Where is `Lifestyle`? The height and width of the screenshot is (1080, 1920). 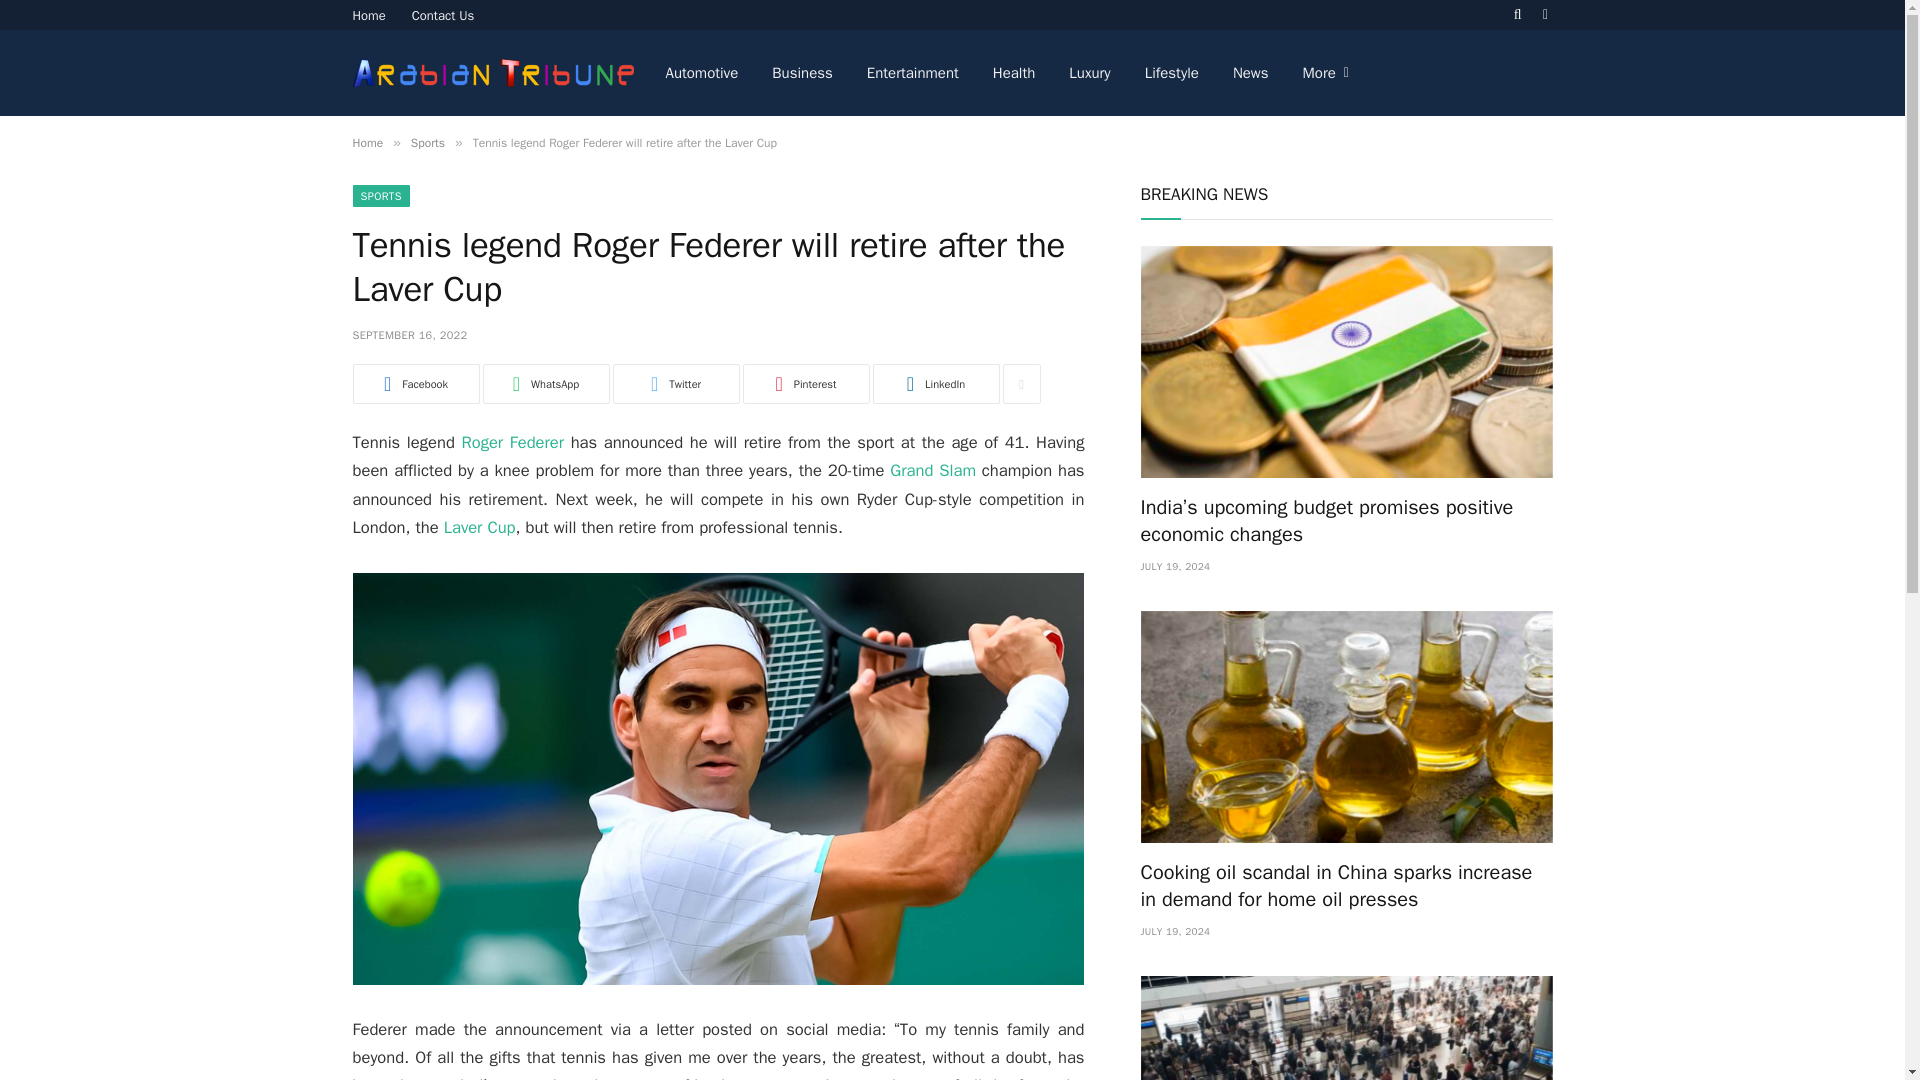 Lifestyle is located at coordinates (1172, 72).